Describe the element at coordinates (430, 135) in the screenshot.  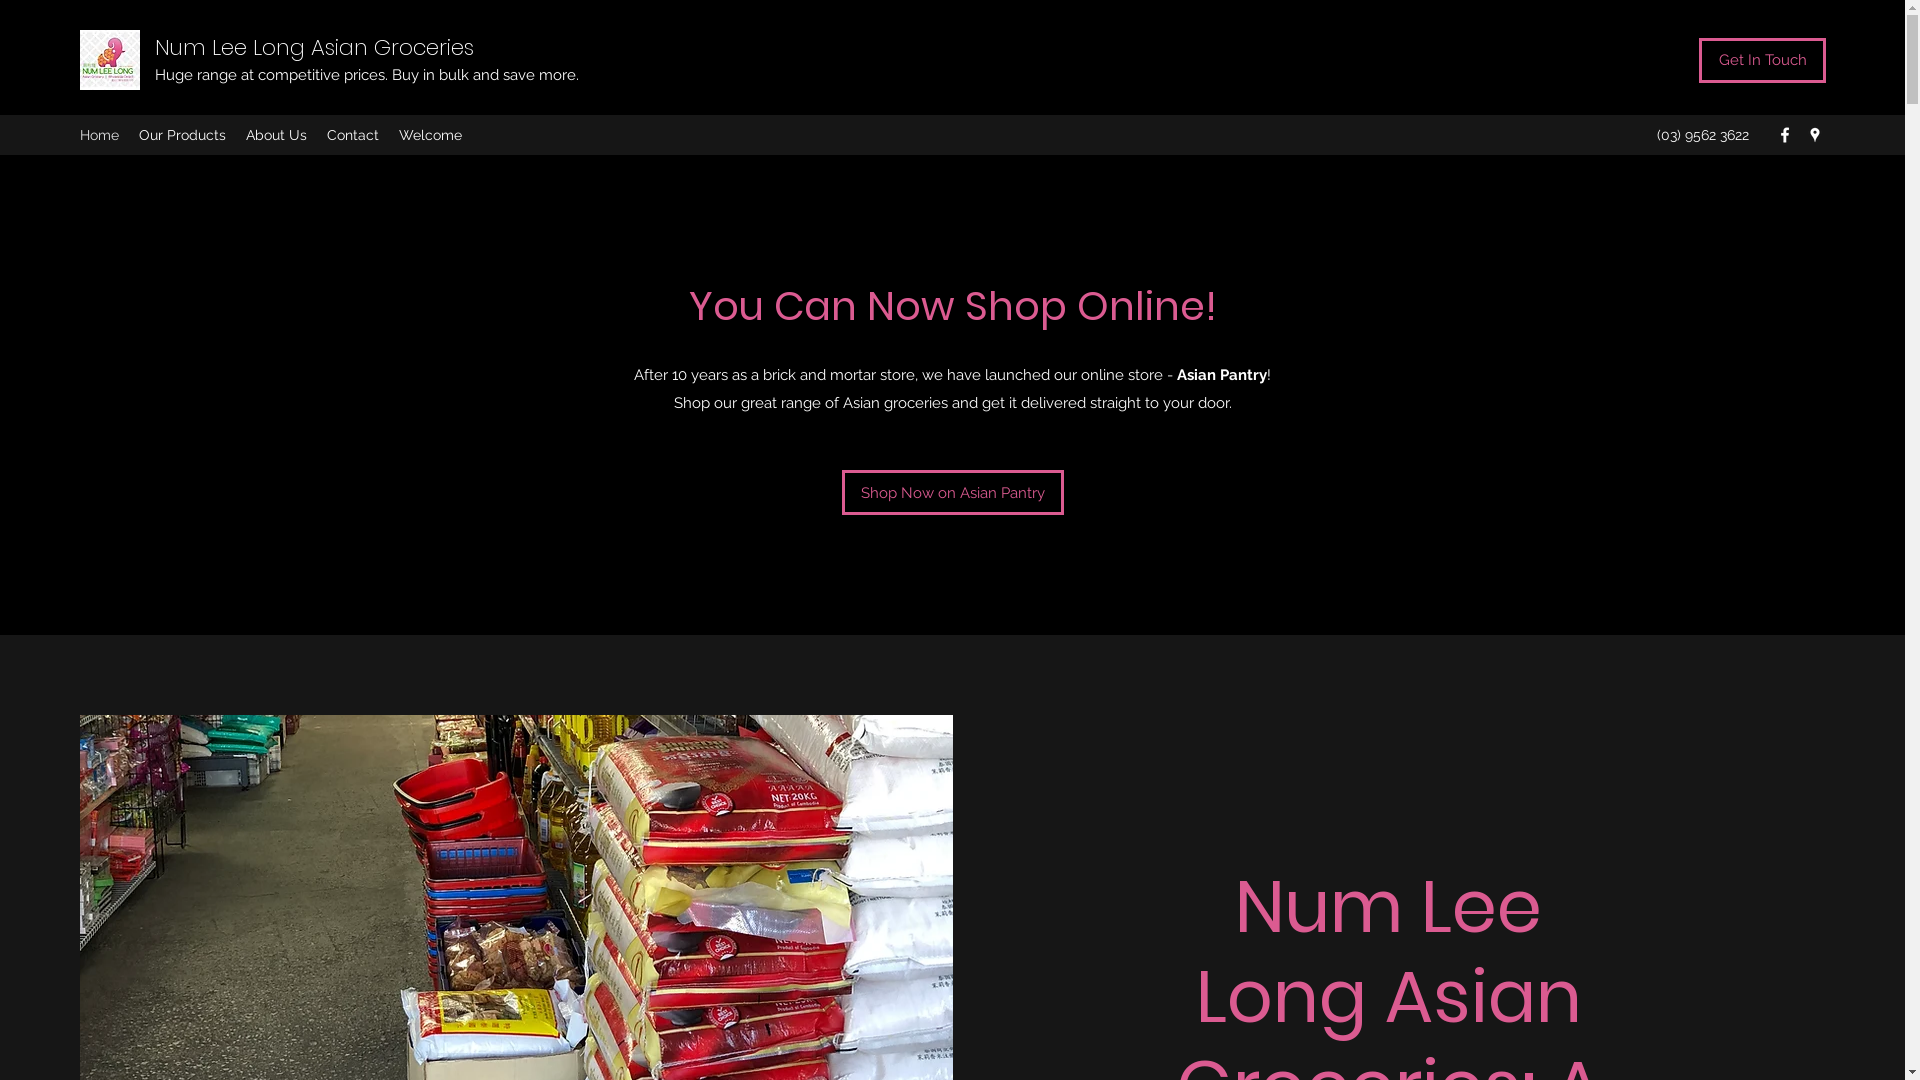
I see `Welcome` at that location.